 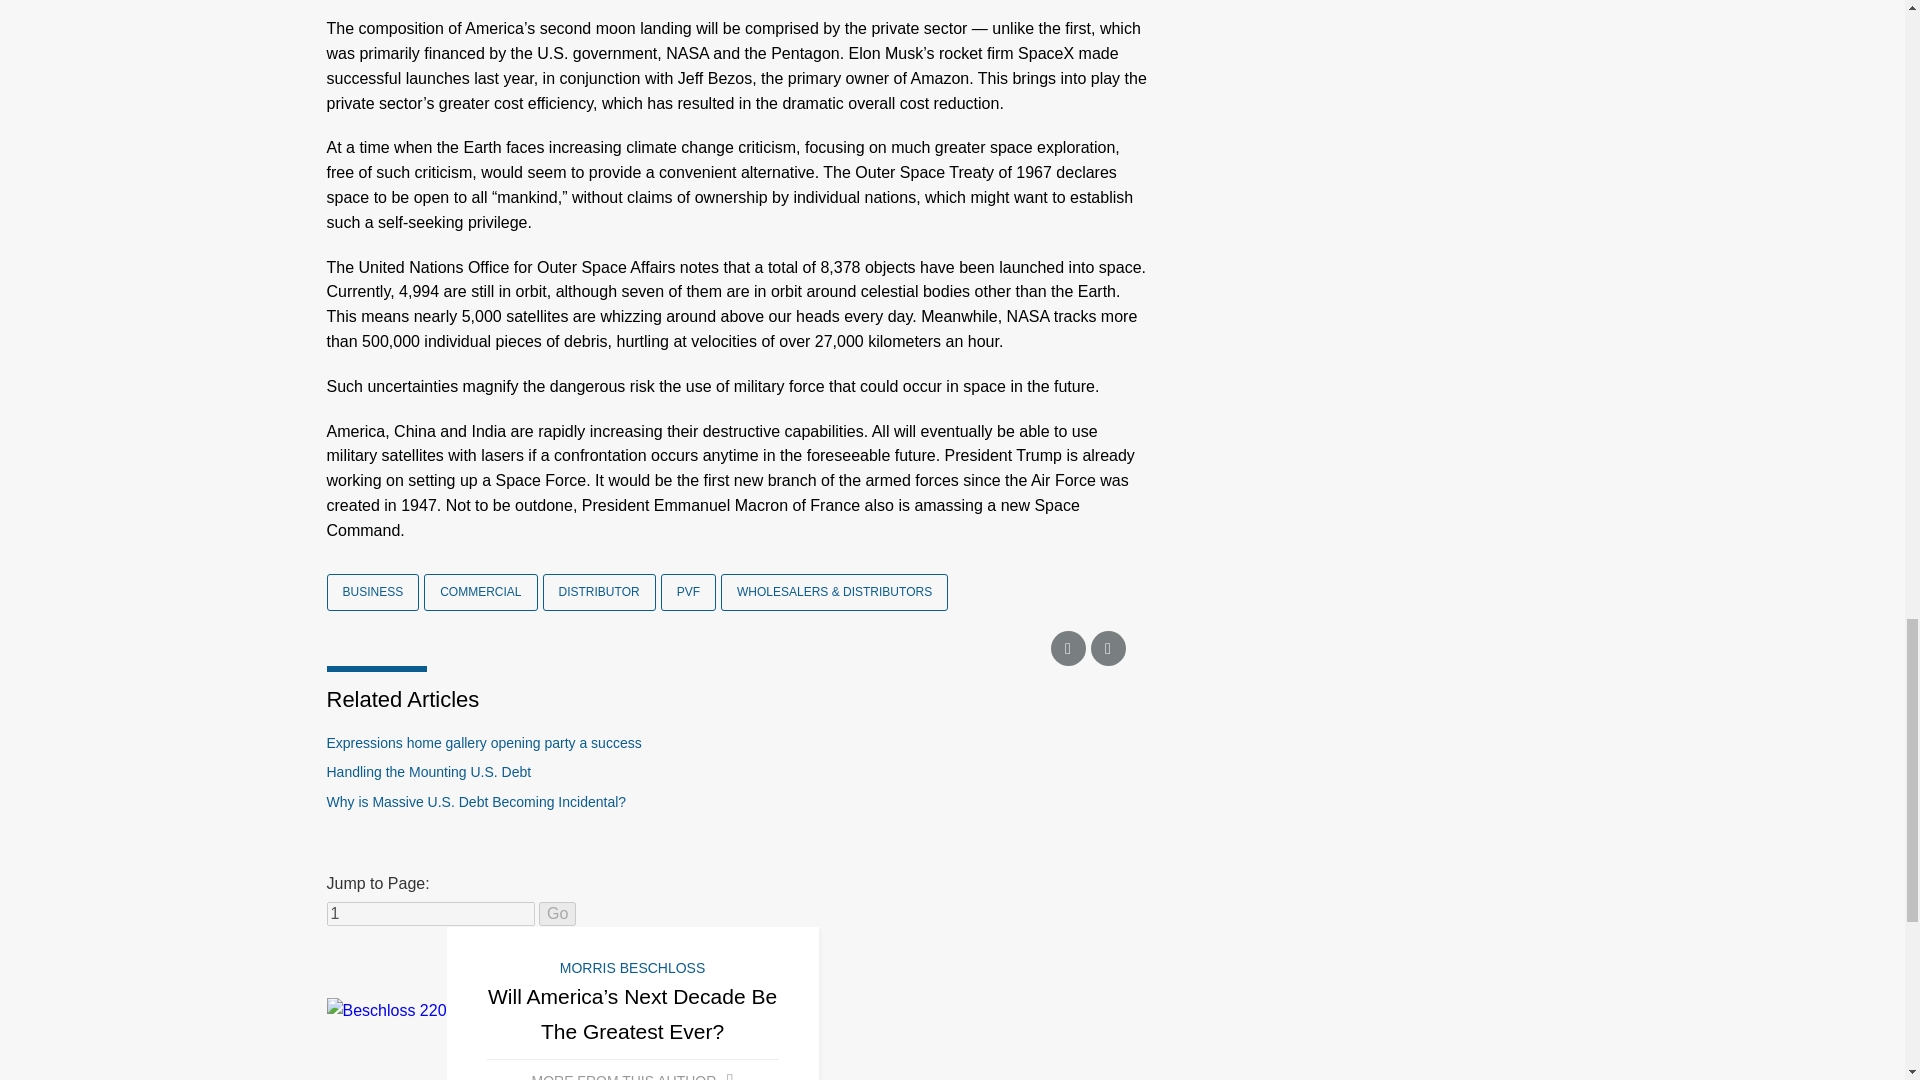 What do you see at coordinates (558, 913) in the screenshot?
I see `Go` at bounding box center [558, 913].